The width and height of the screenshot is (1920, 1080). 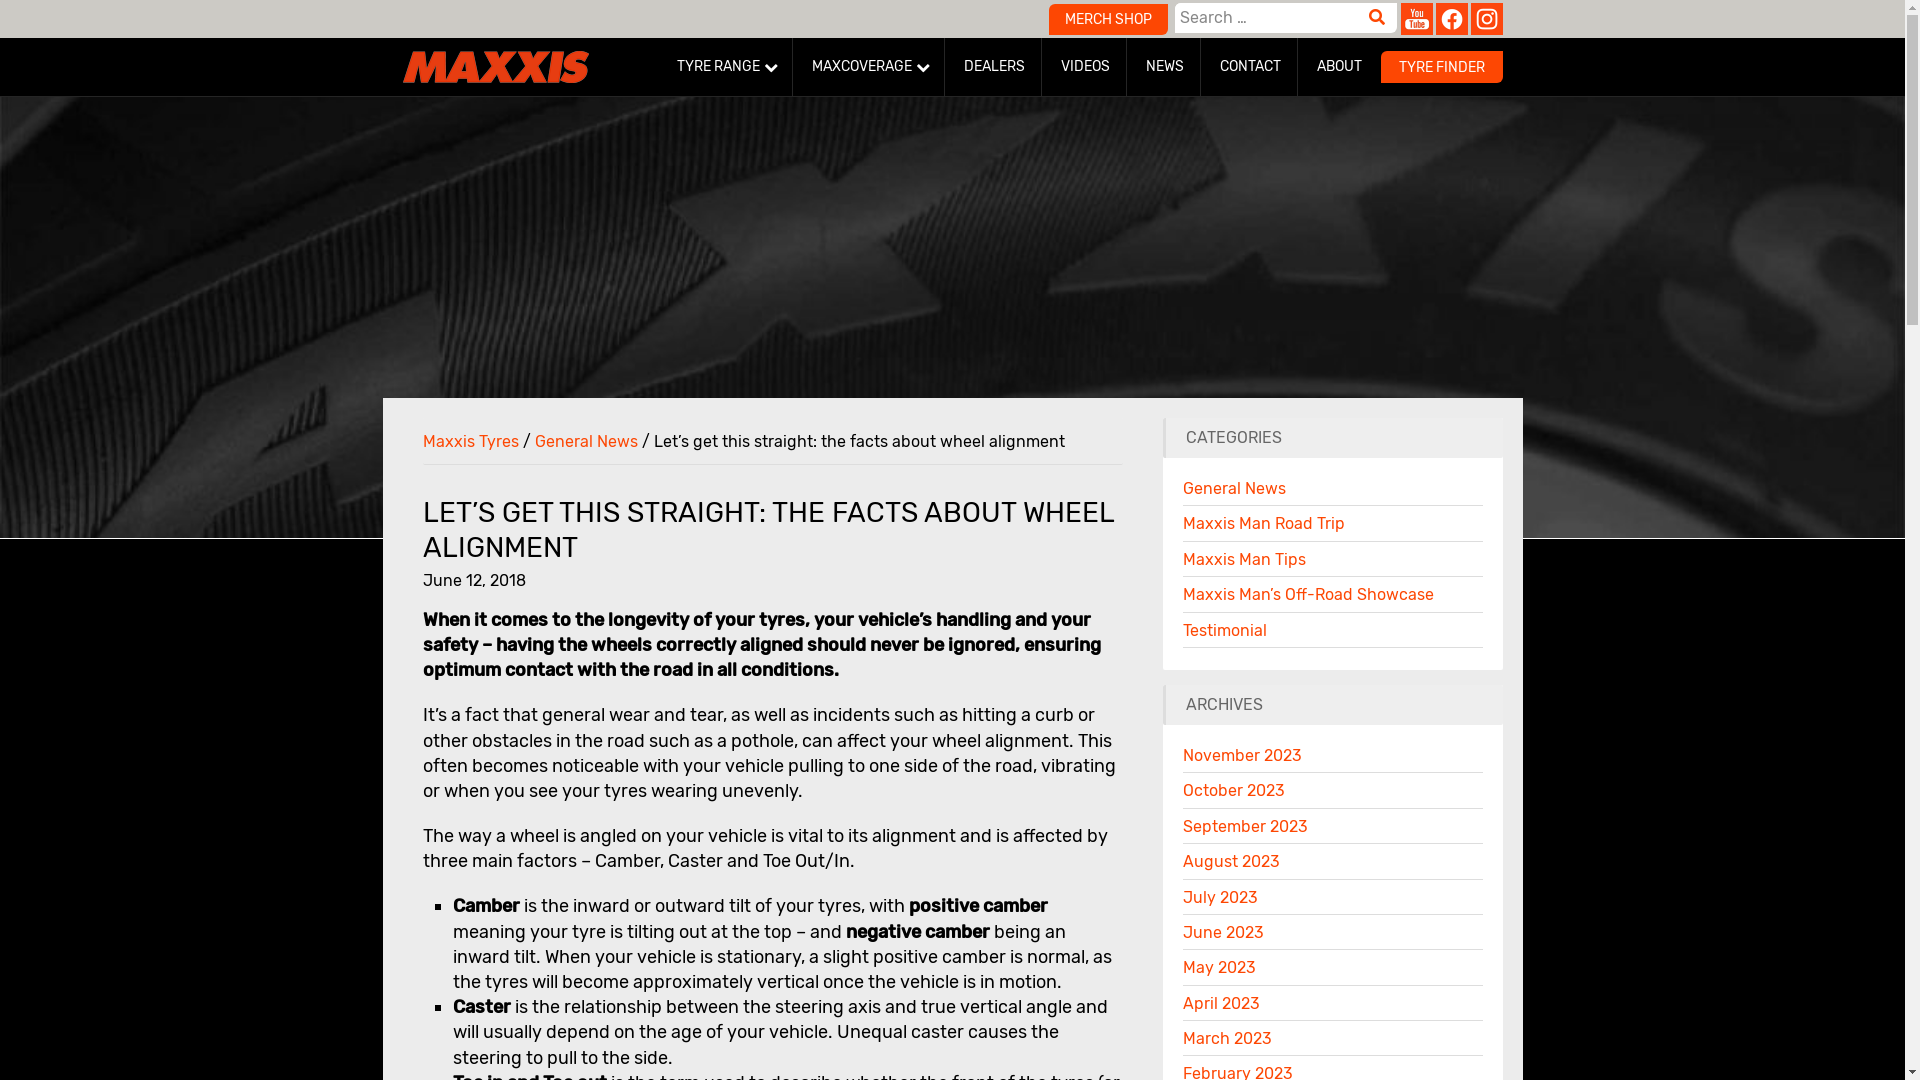 I want to click on March 2023, so click(x=1226, y=1038).